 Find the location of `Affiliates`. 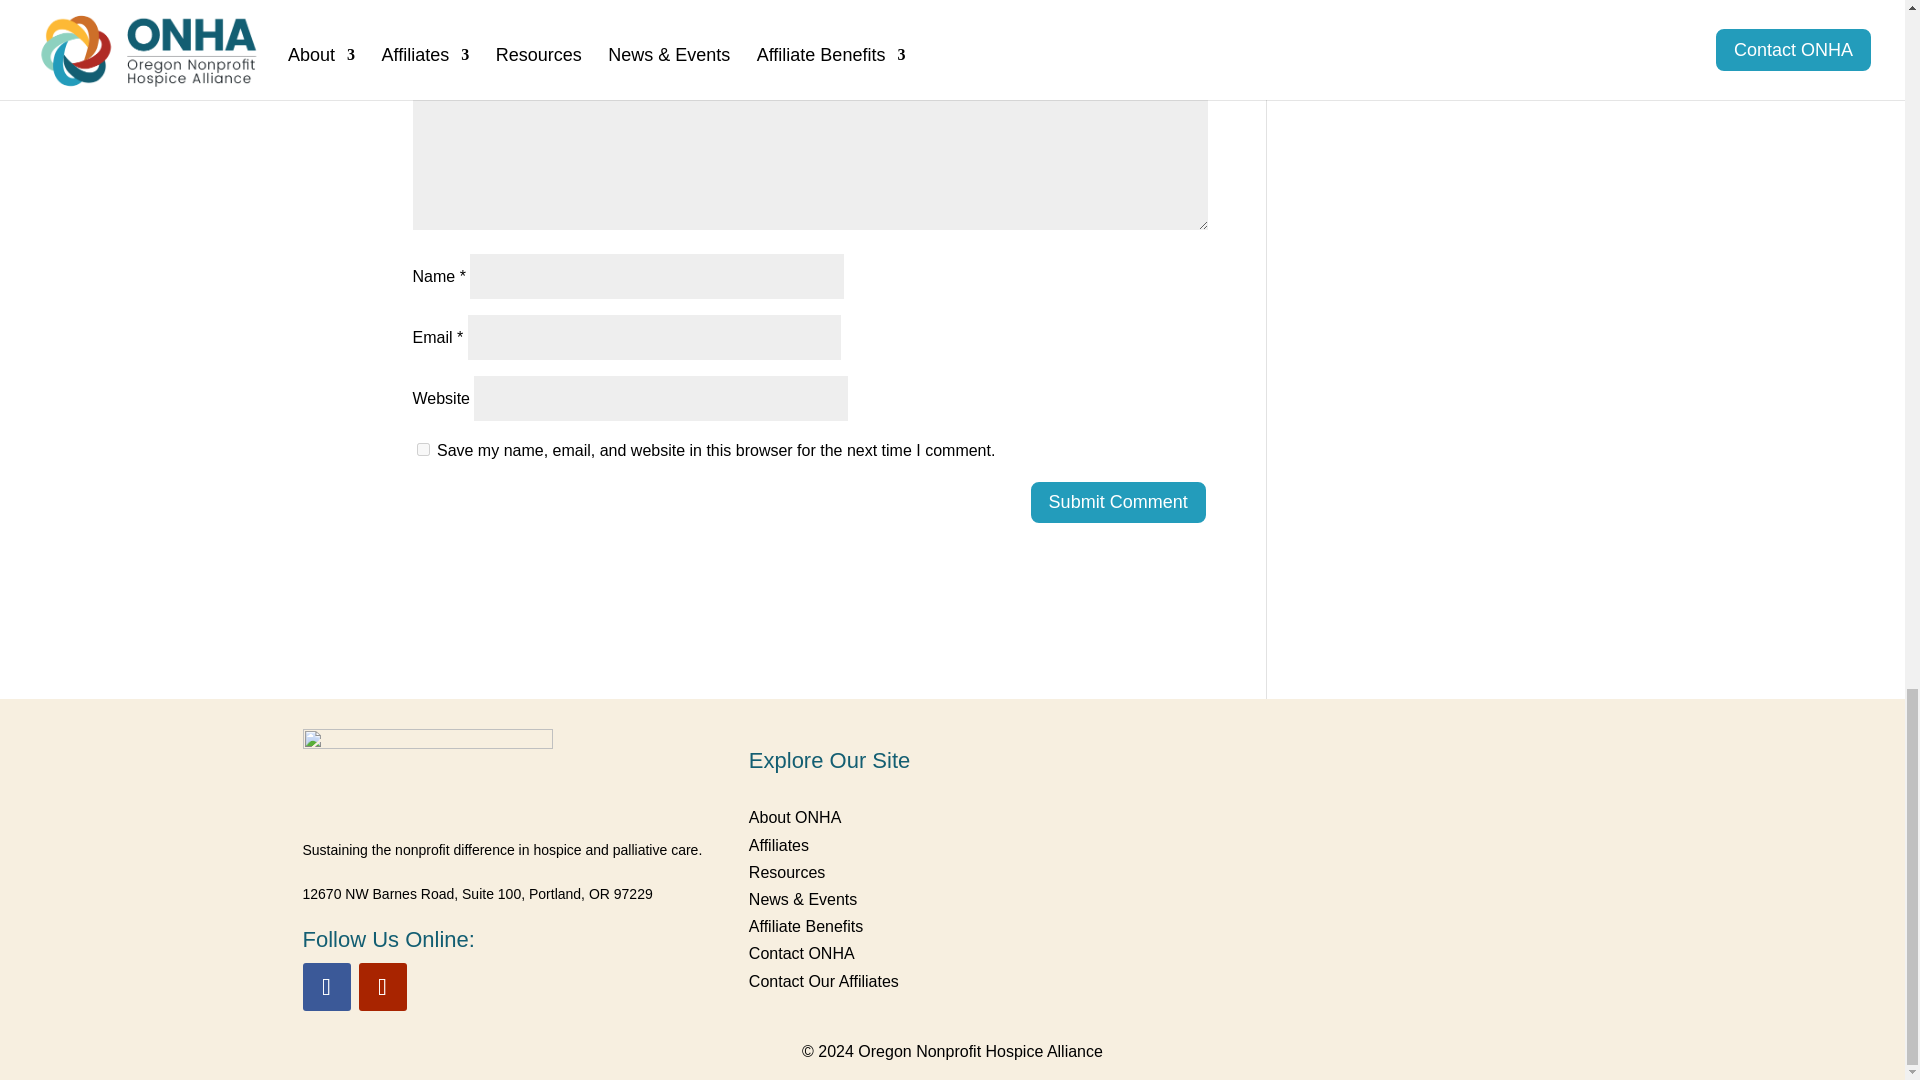

Affiliates is located at coordinates (778, 846).